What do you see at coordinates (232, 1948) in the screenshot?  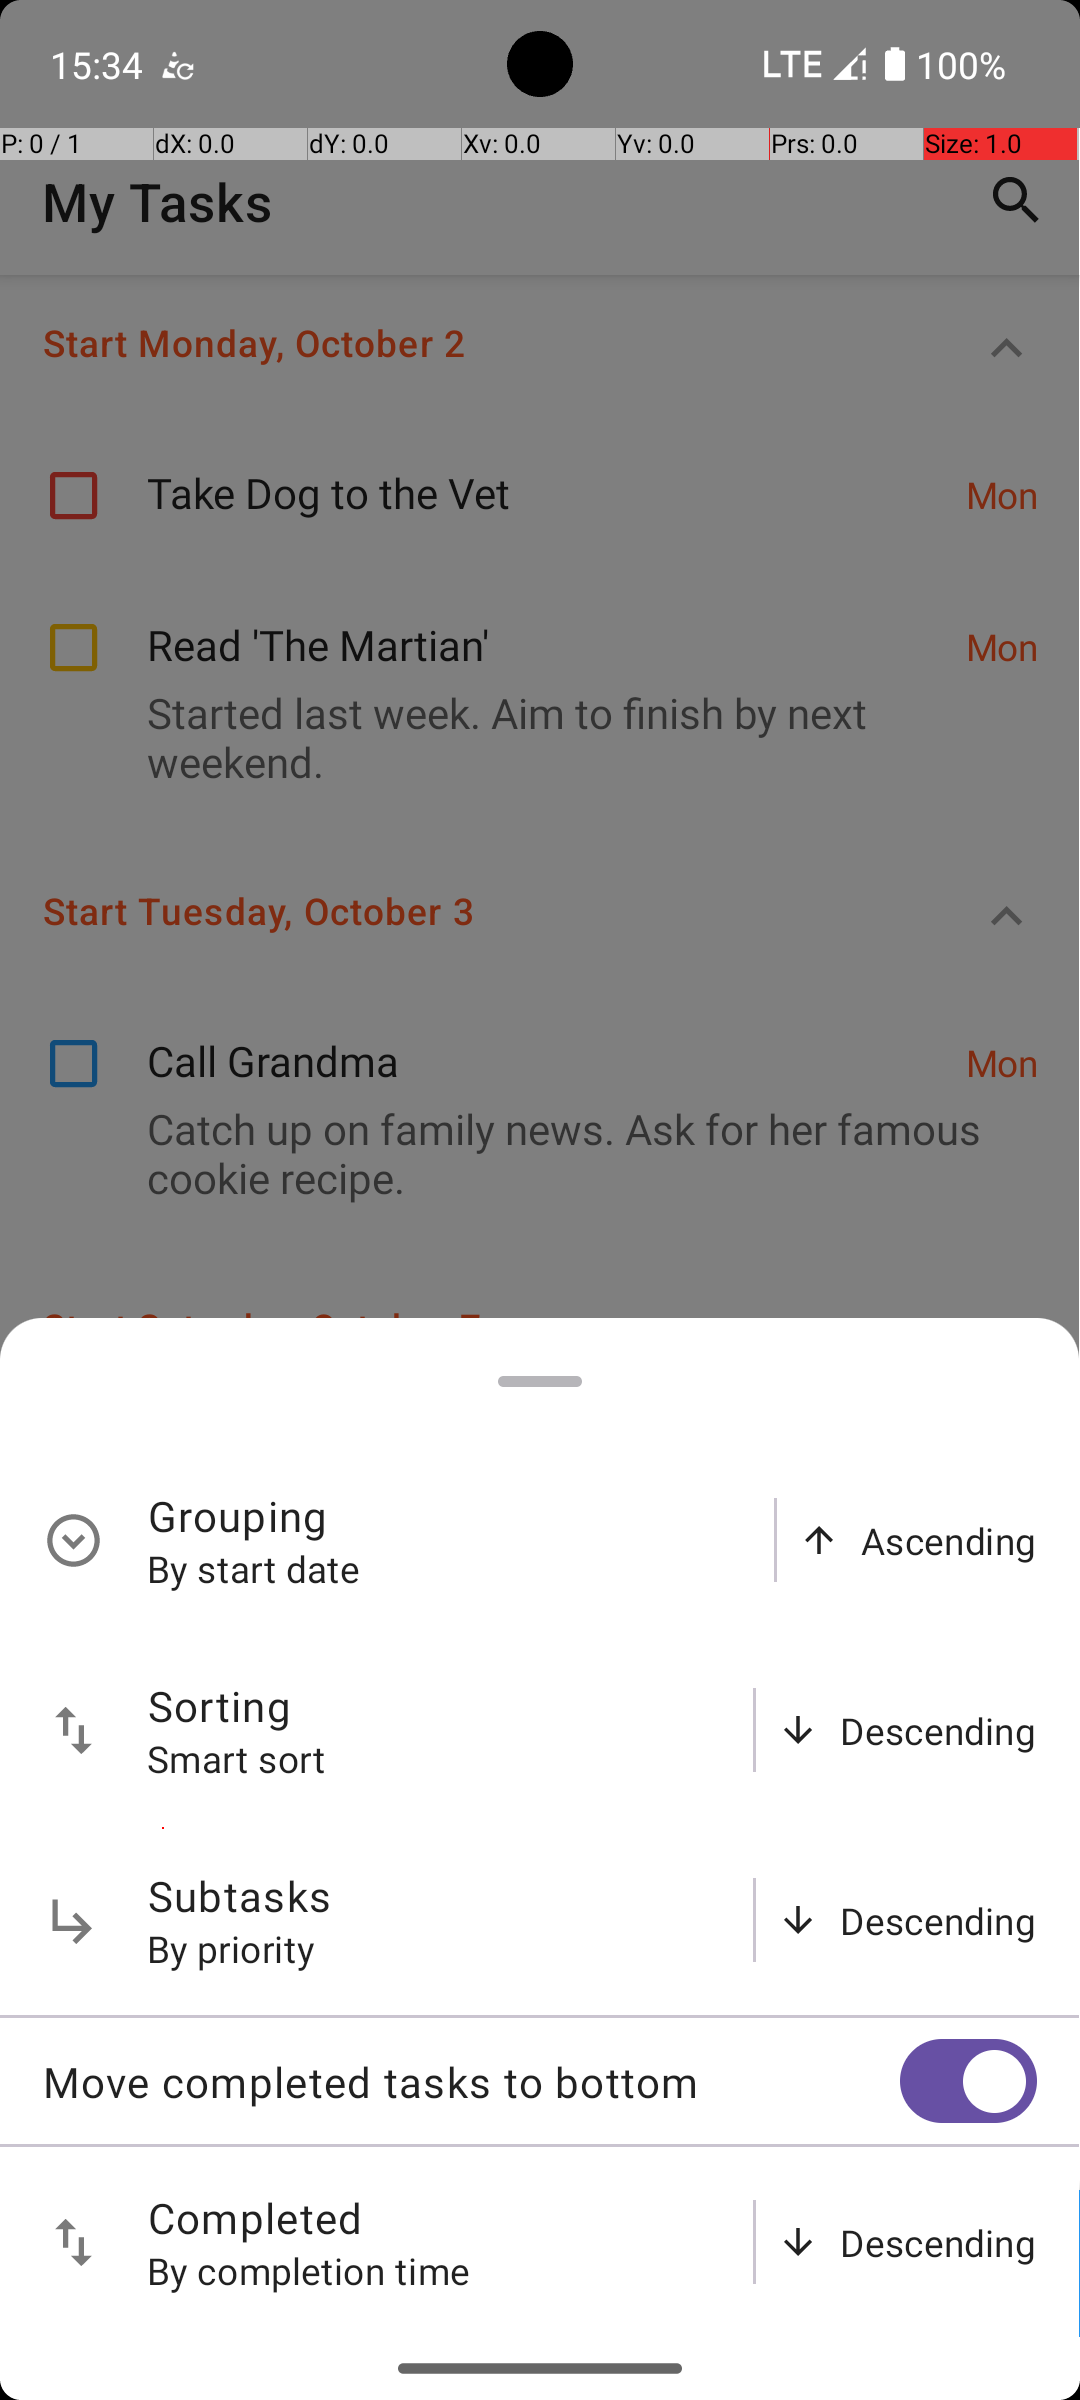 I see `By priority` at bounding box center [232, 1948].